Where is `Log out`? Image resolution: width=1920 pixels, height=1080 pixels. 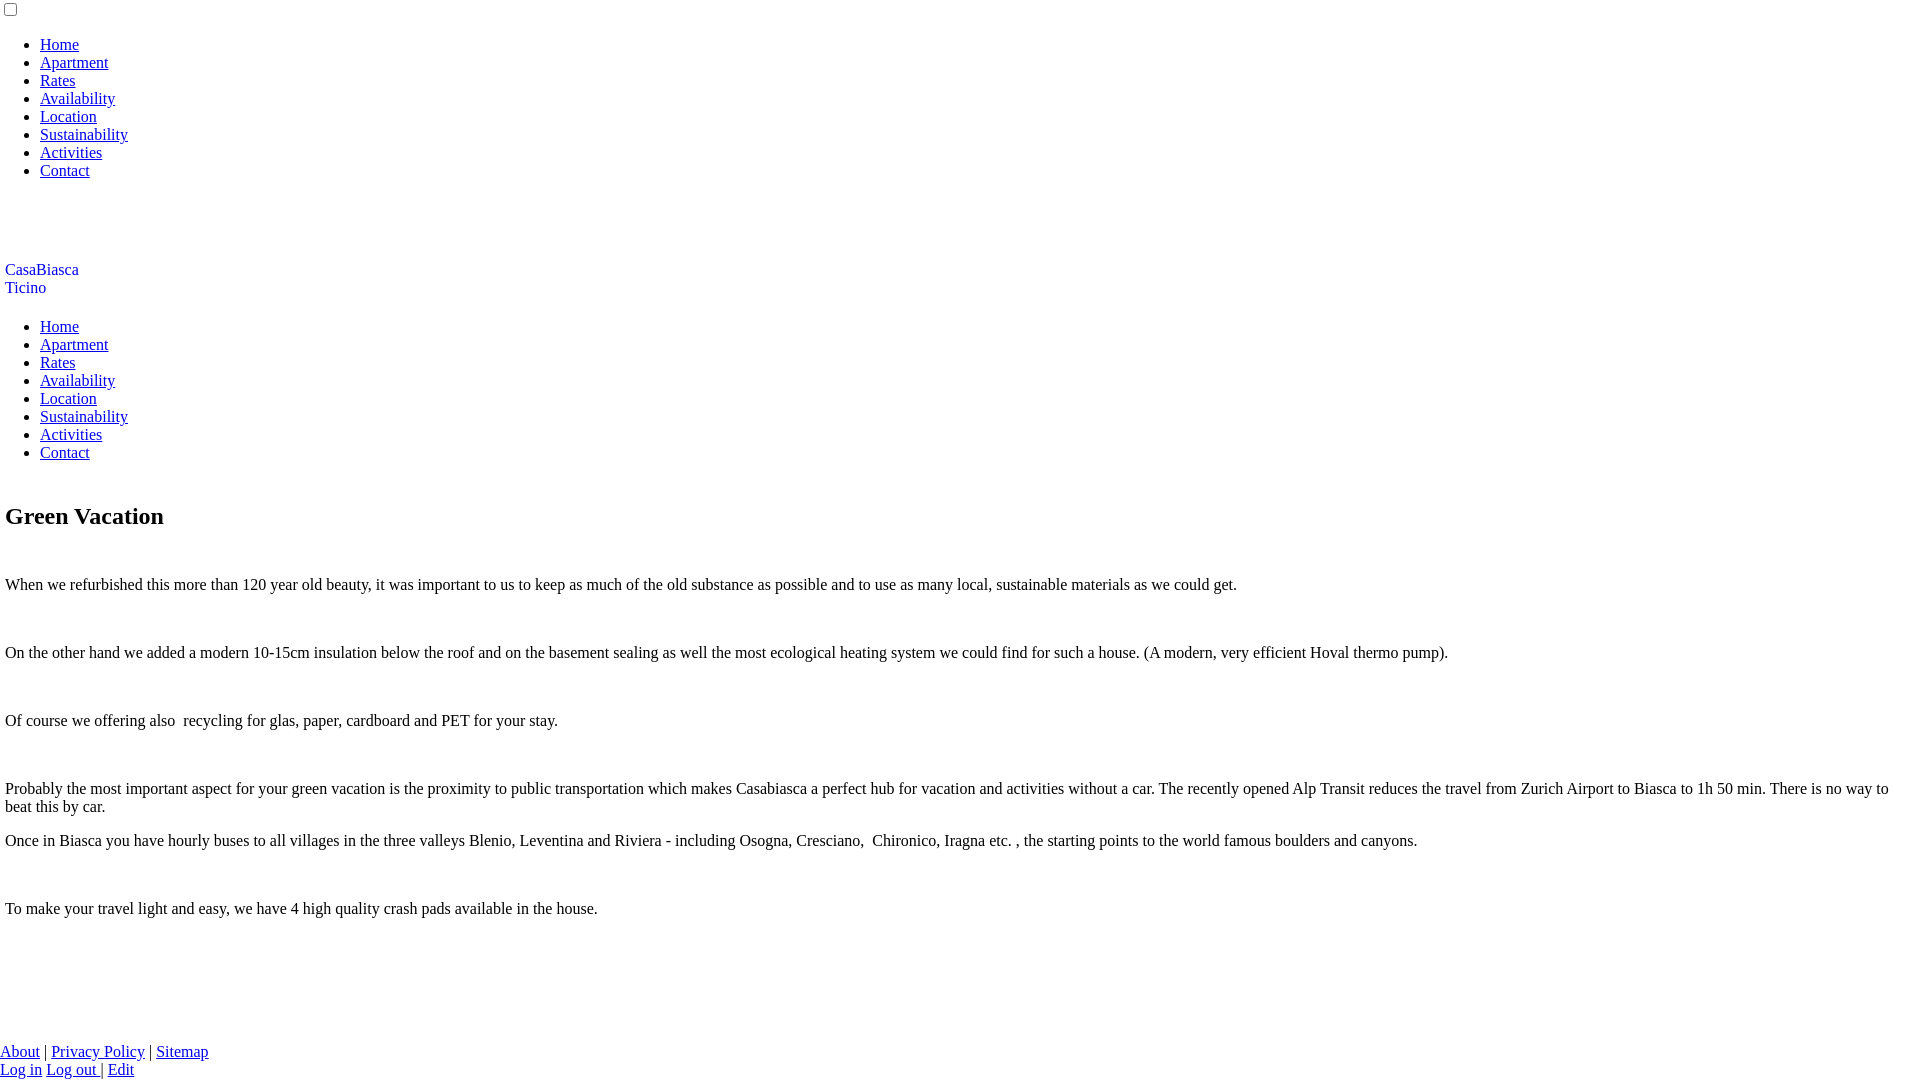
Log out is located at coordinates (73, 1070).